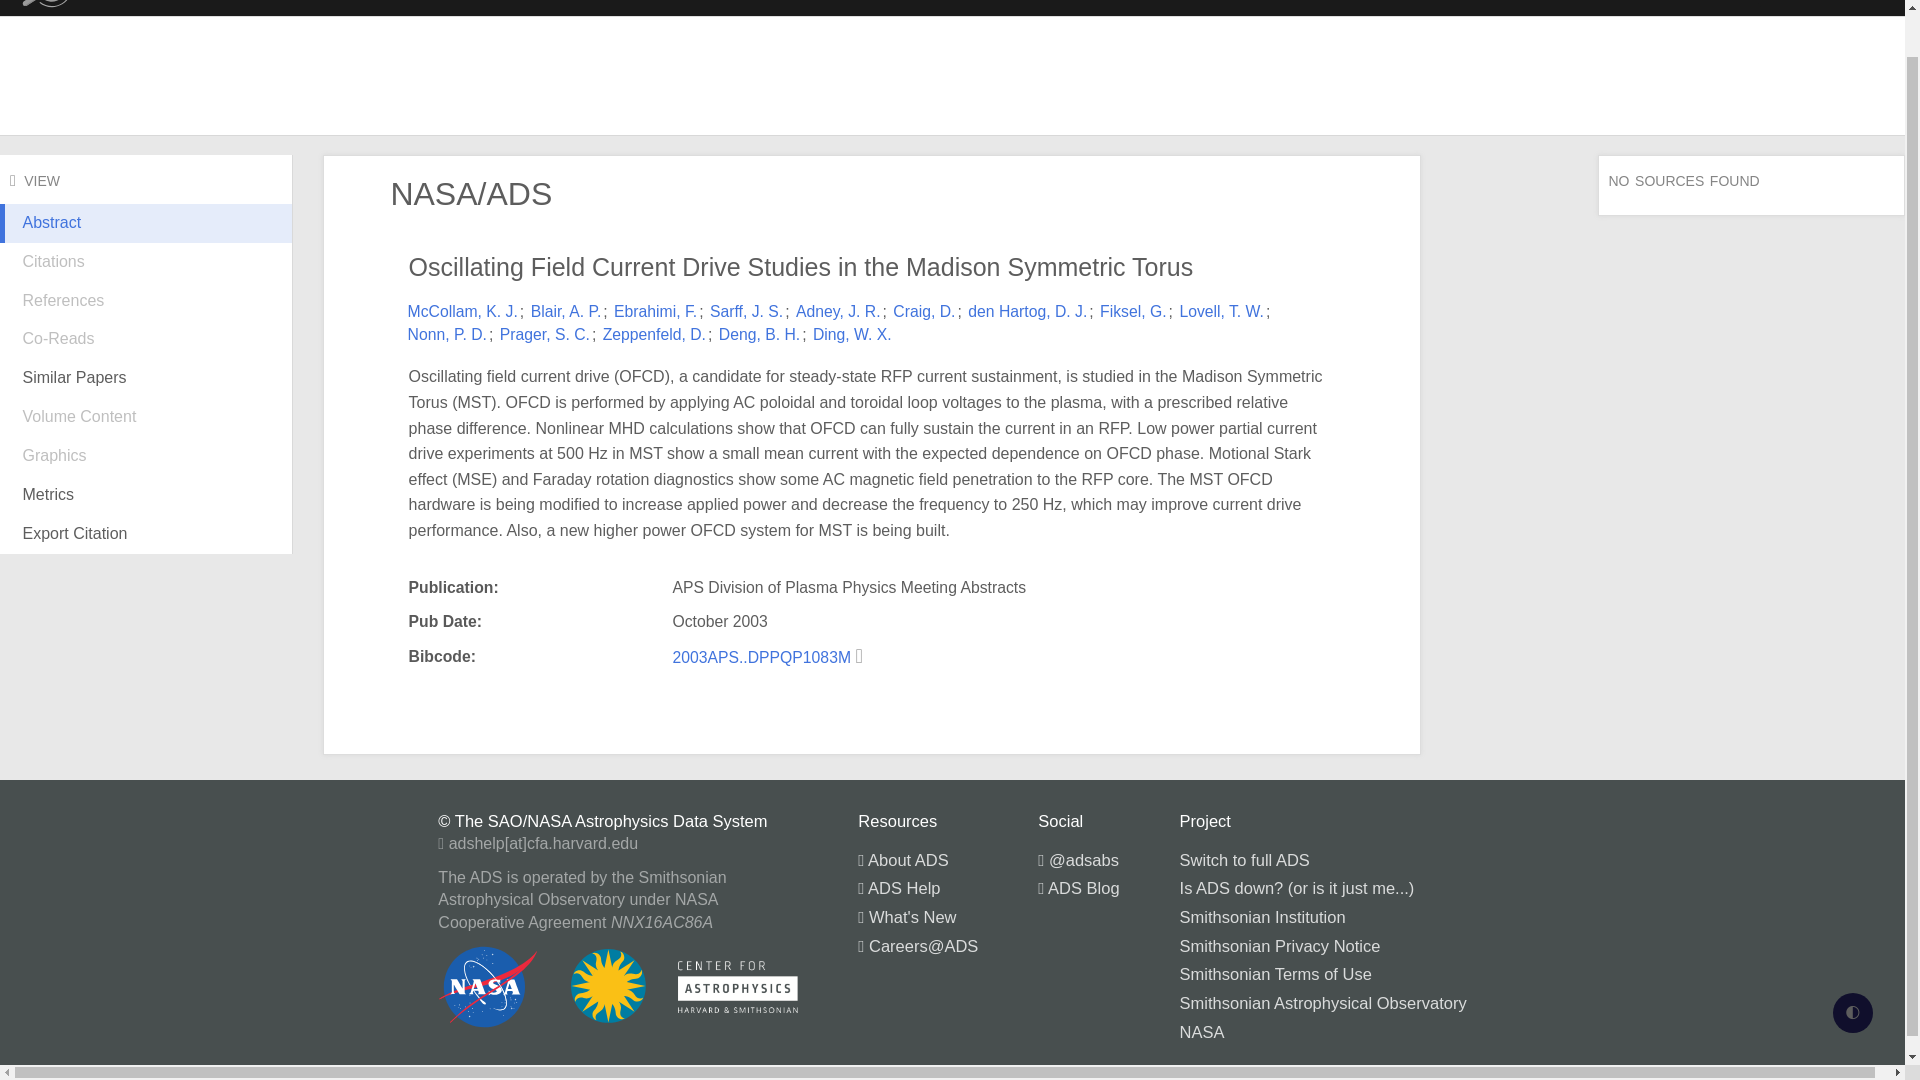 The image size is (1920, 1080). Describe the element at coordinates (146, 378) in the screenshot. I see `Similar Papers` at that location.